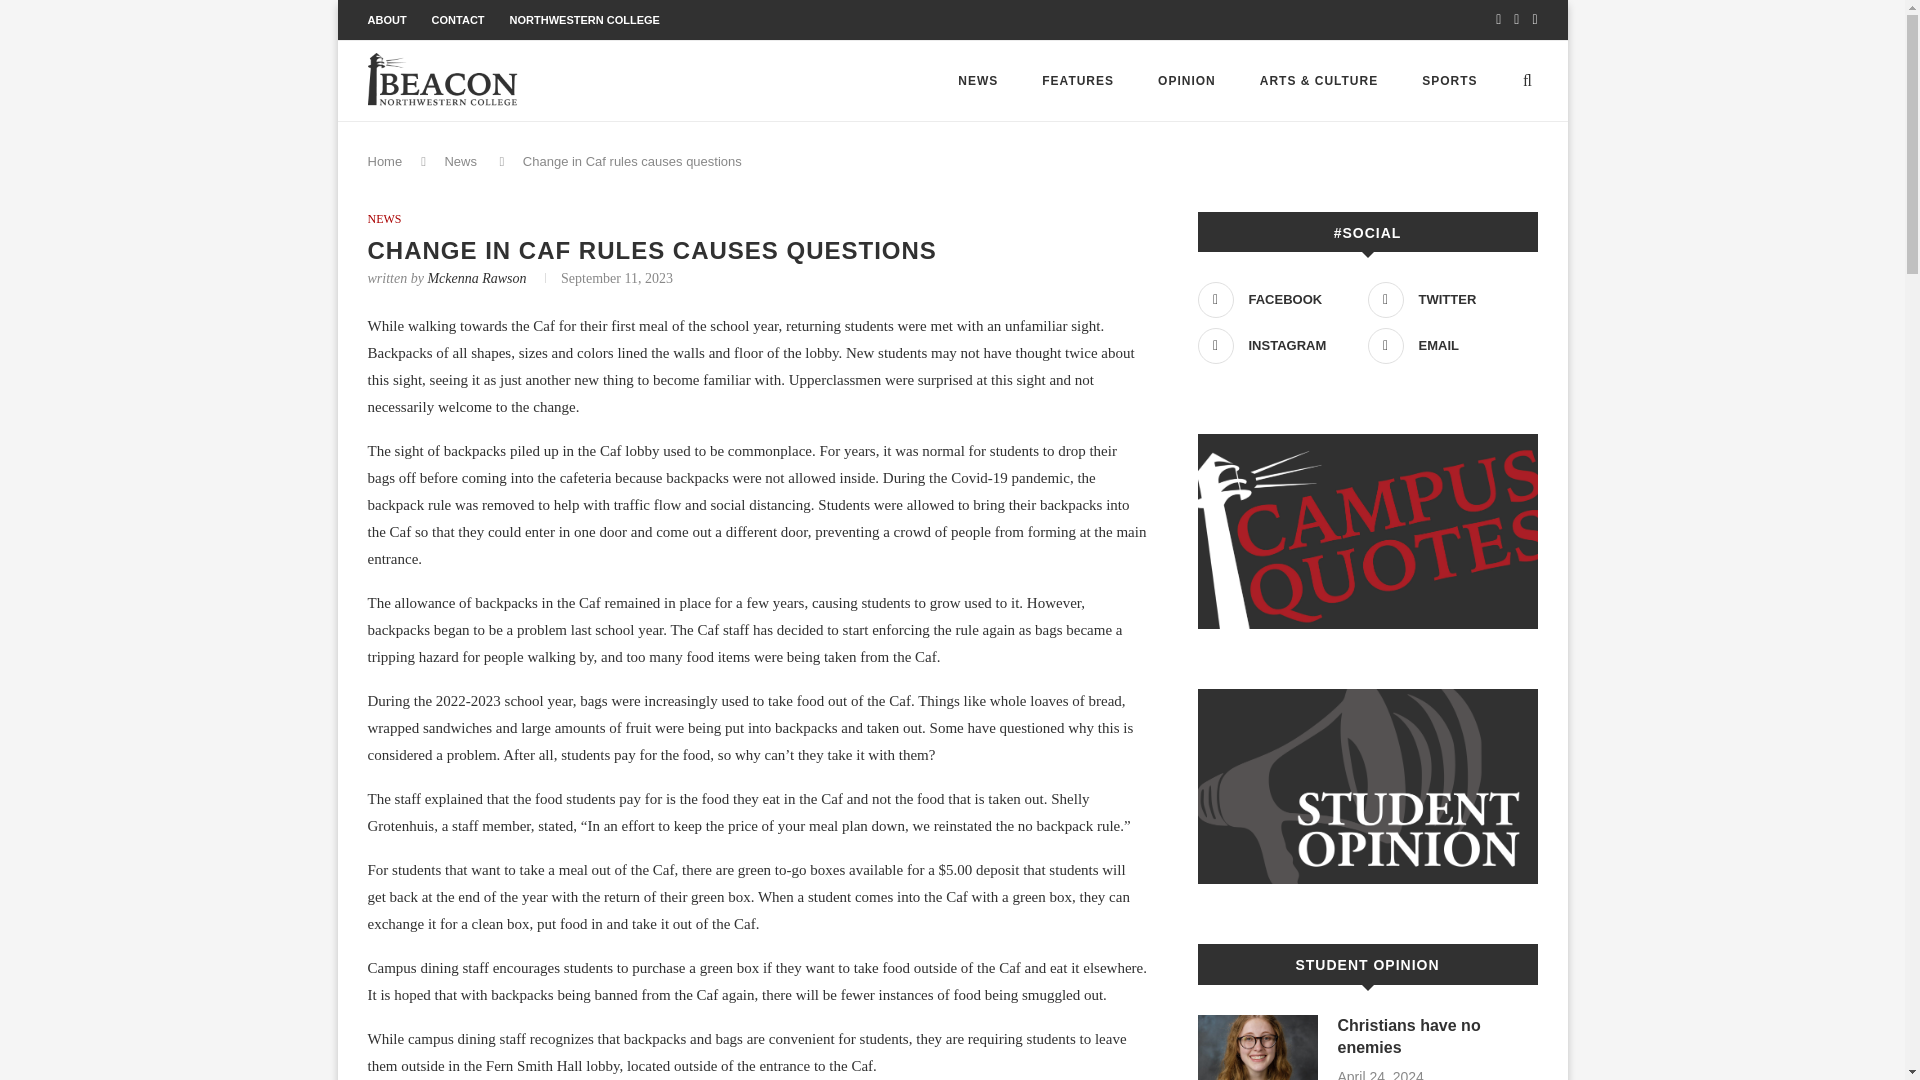 This screenshot has height=1080, width=1920. Describe the element at coordinates (386, 161) in the screenshot. I see `Home` at that location.